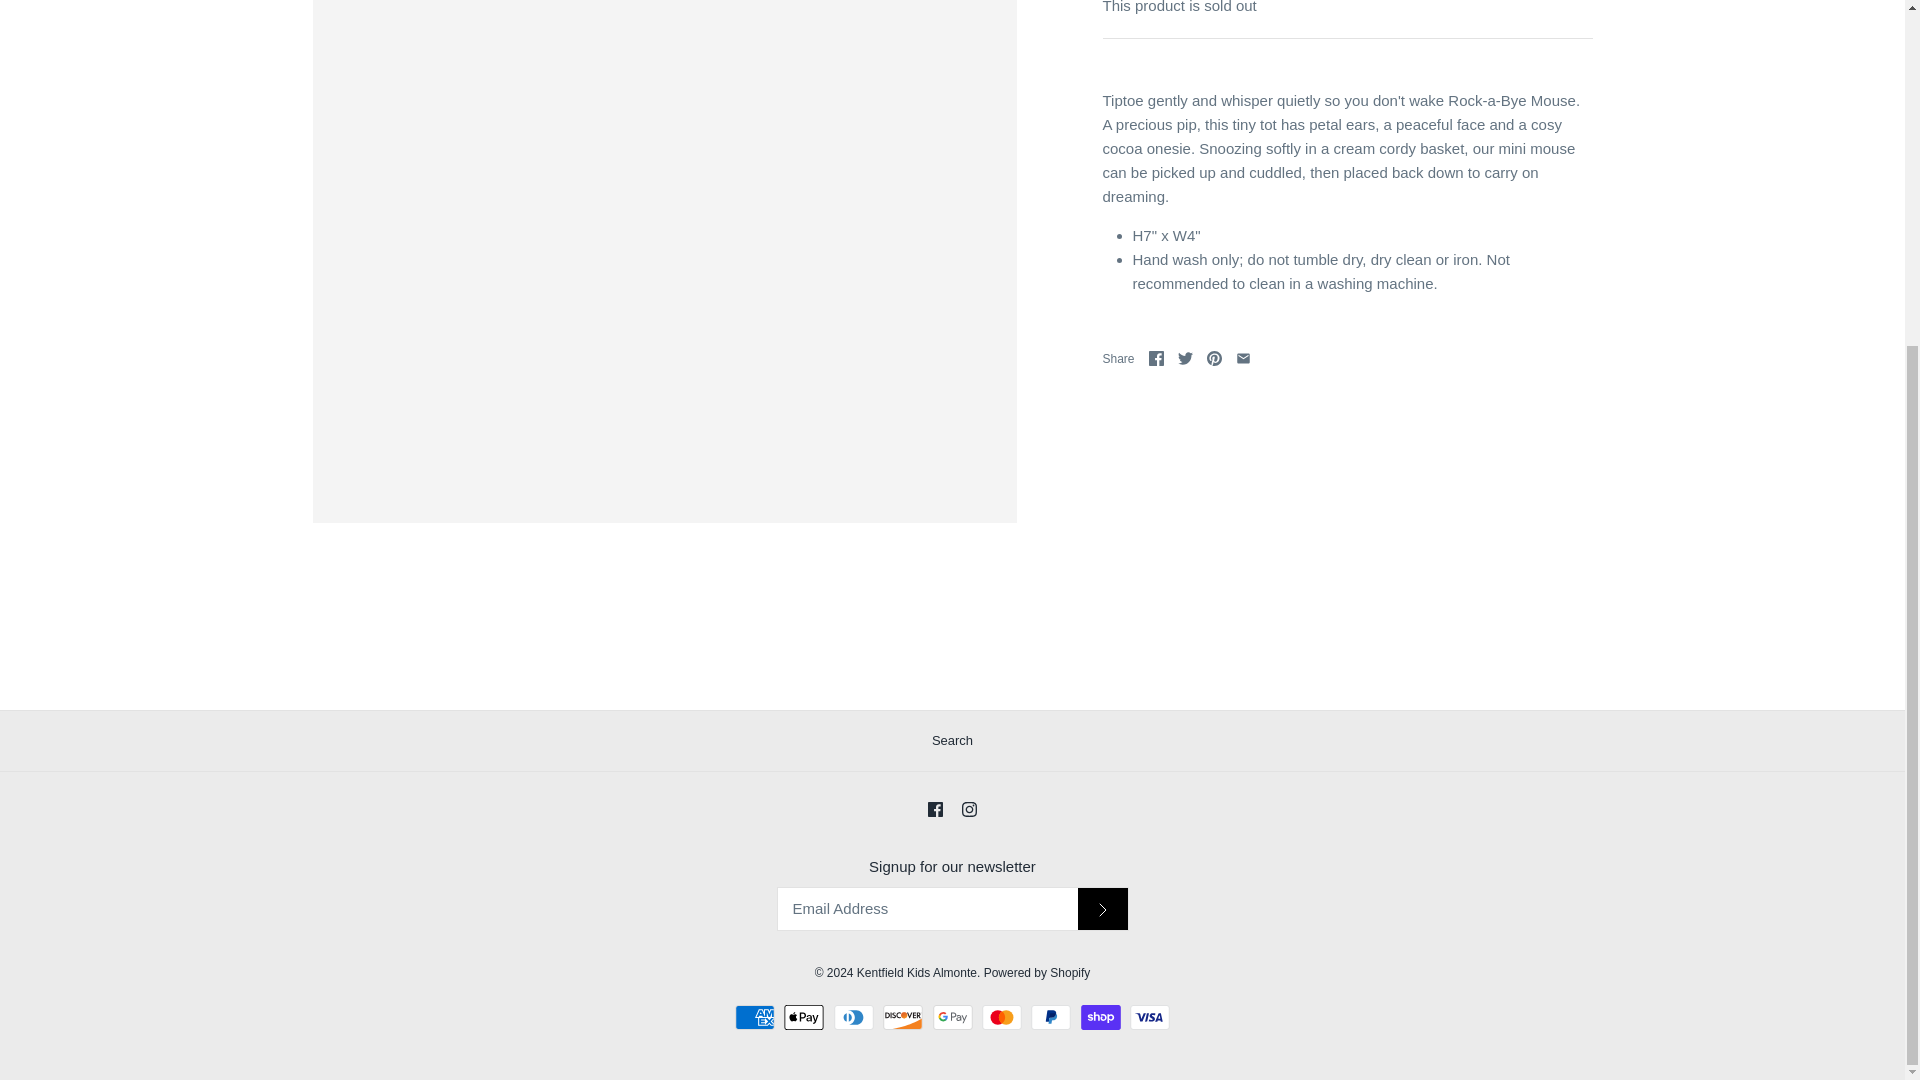 The width and height of the screenshot is (1920, 1080). What do you see at coordinates (853, 1018) in the screenshot?
I see `Diners Club` at bounding box center [853, 1018].